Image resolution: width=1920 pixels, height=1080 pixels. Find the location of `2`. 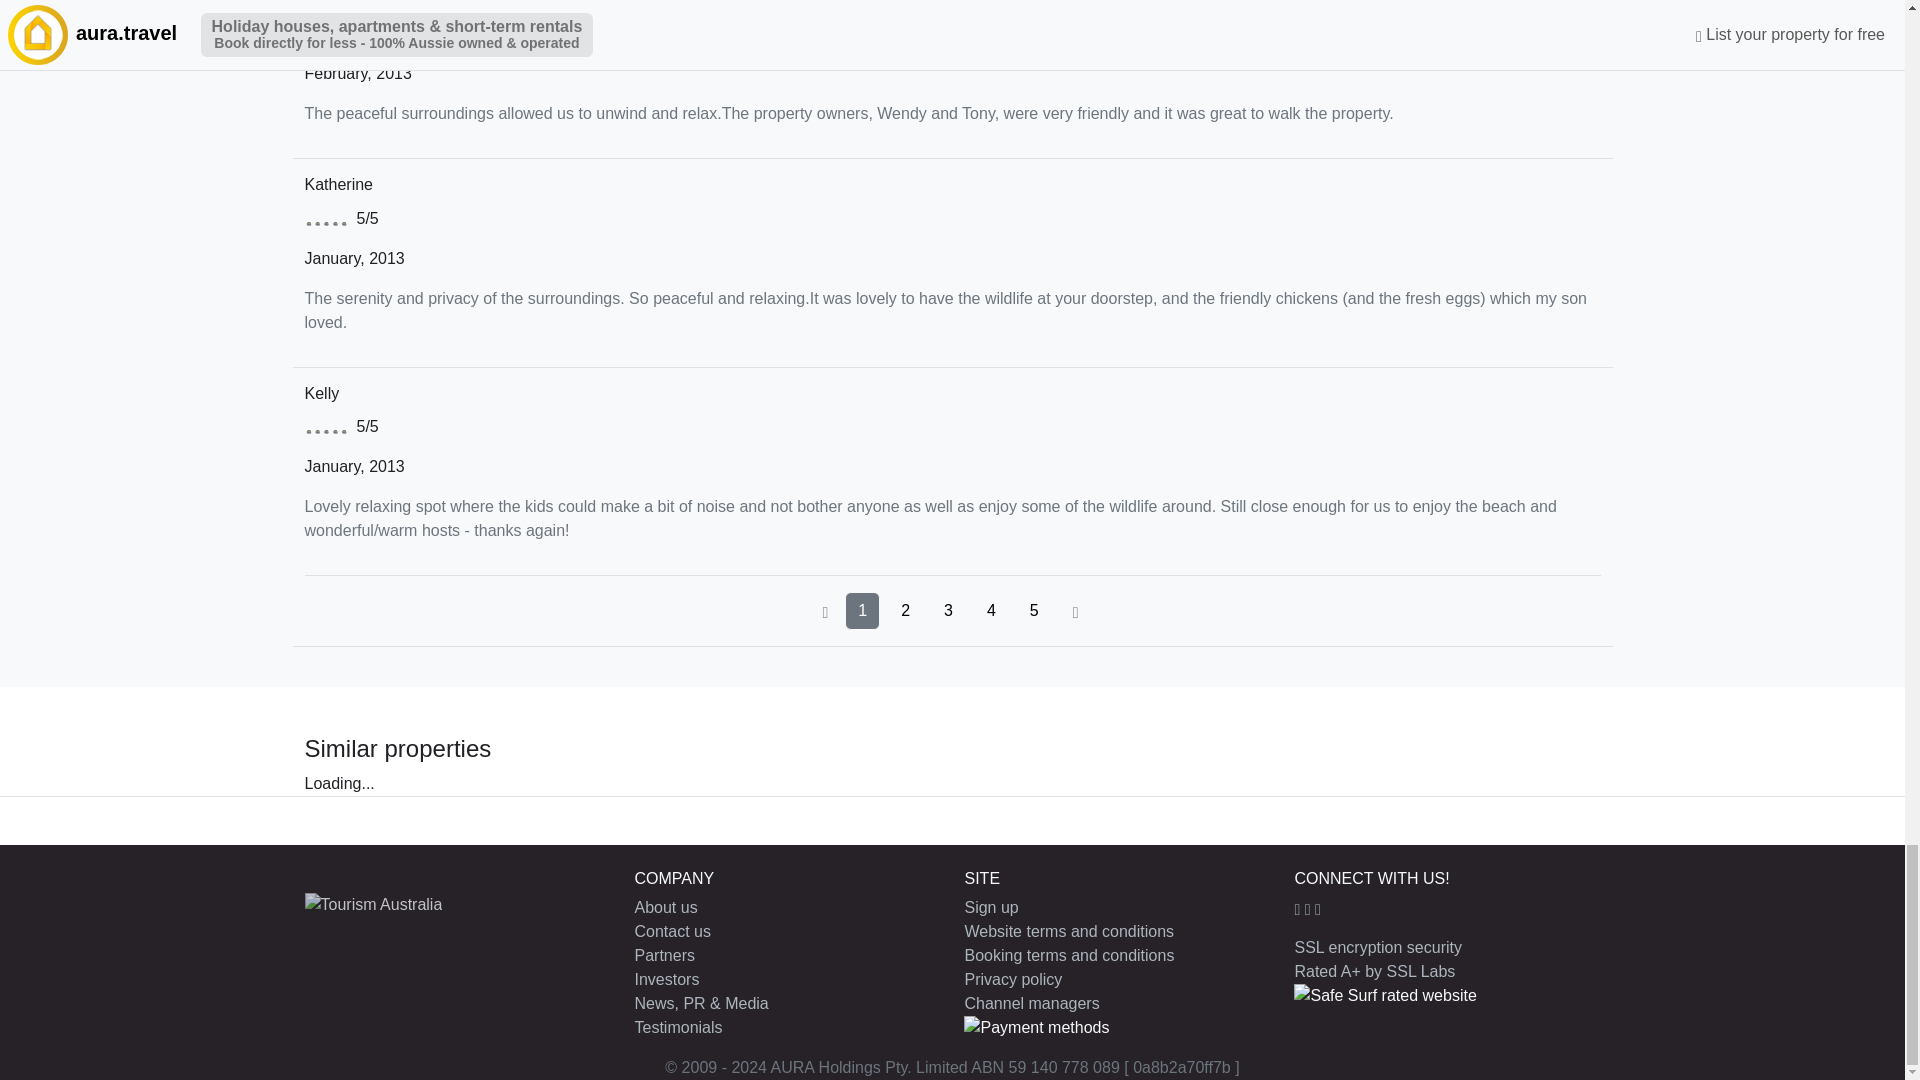

2 is located at coordinates (905, 610).